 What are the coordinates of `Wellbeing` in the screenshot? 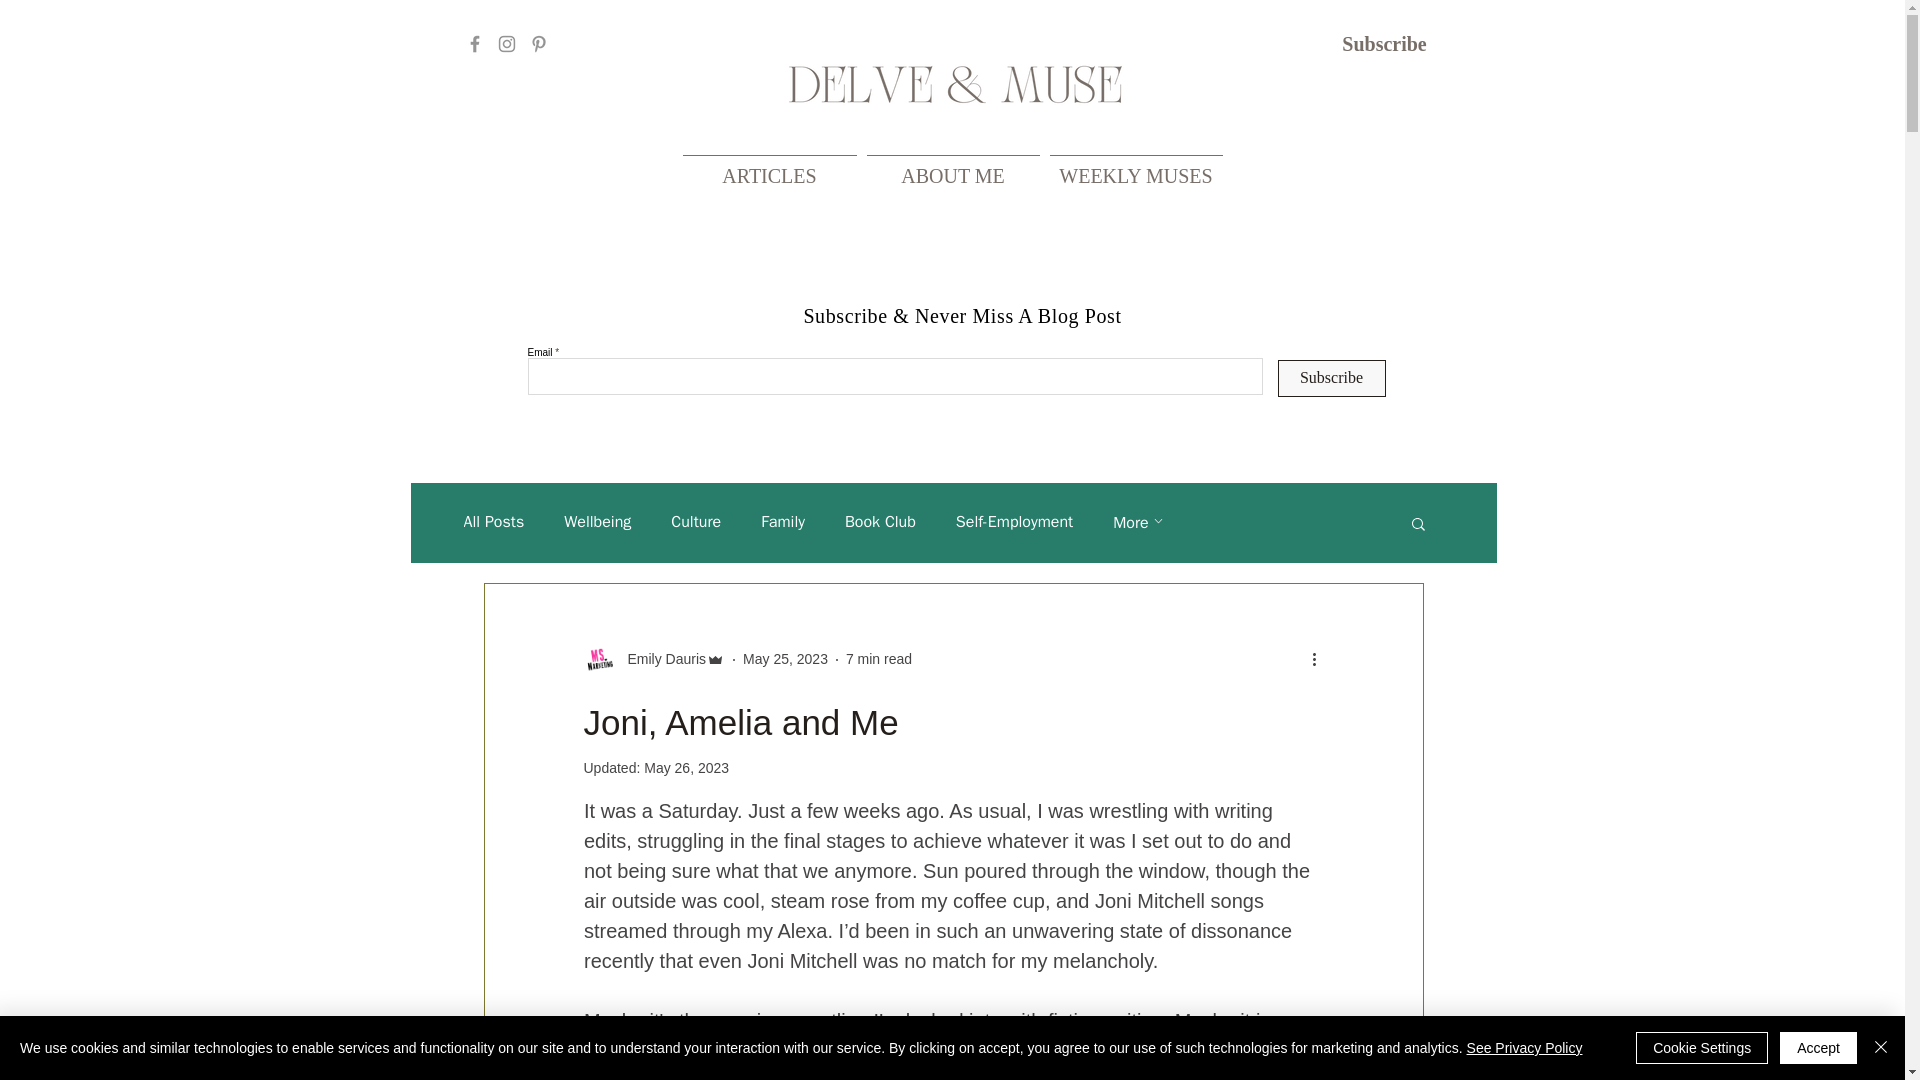 It's located at (598, 522).